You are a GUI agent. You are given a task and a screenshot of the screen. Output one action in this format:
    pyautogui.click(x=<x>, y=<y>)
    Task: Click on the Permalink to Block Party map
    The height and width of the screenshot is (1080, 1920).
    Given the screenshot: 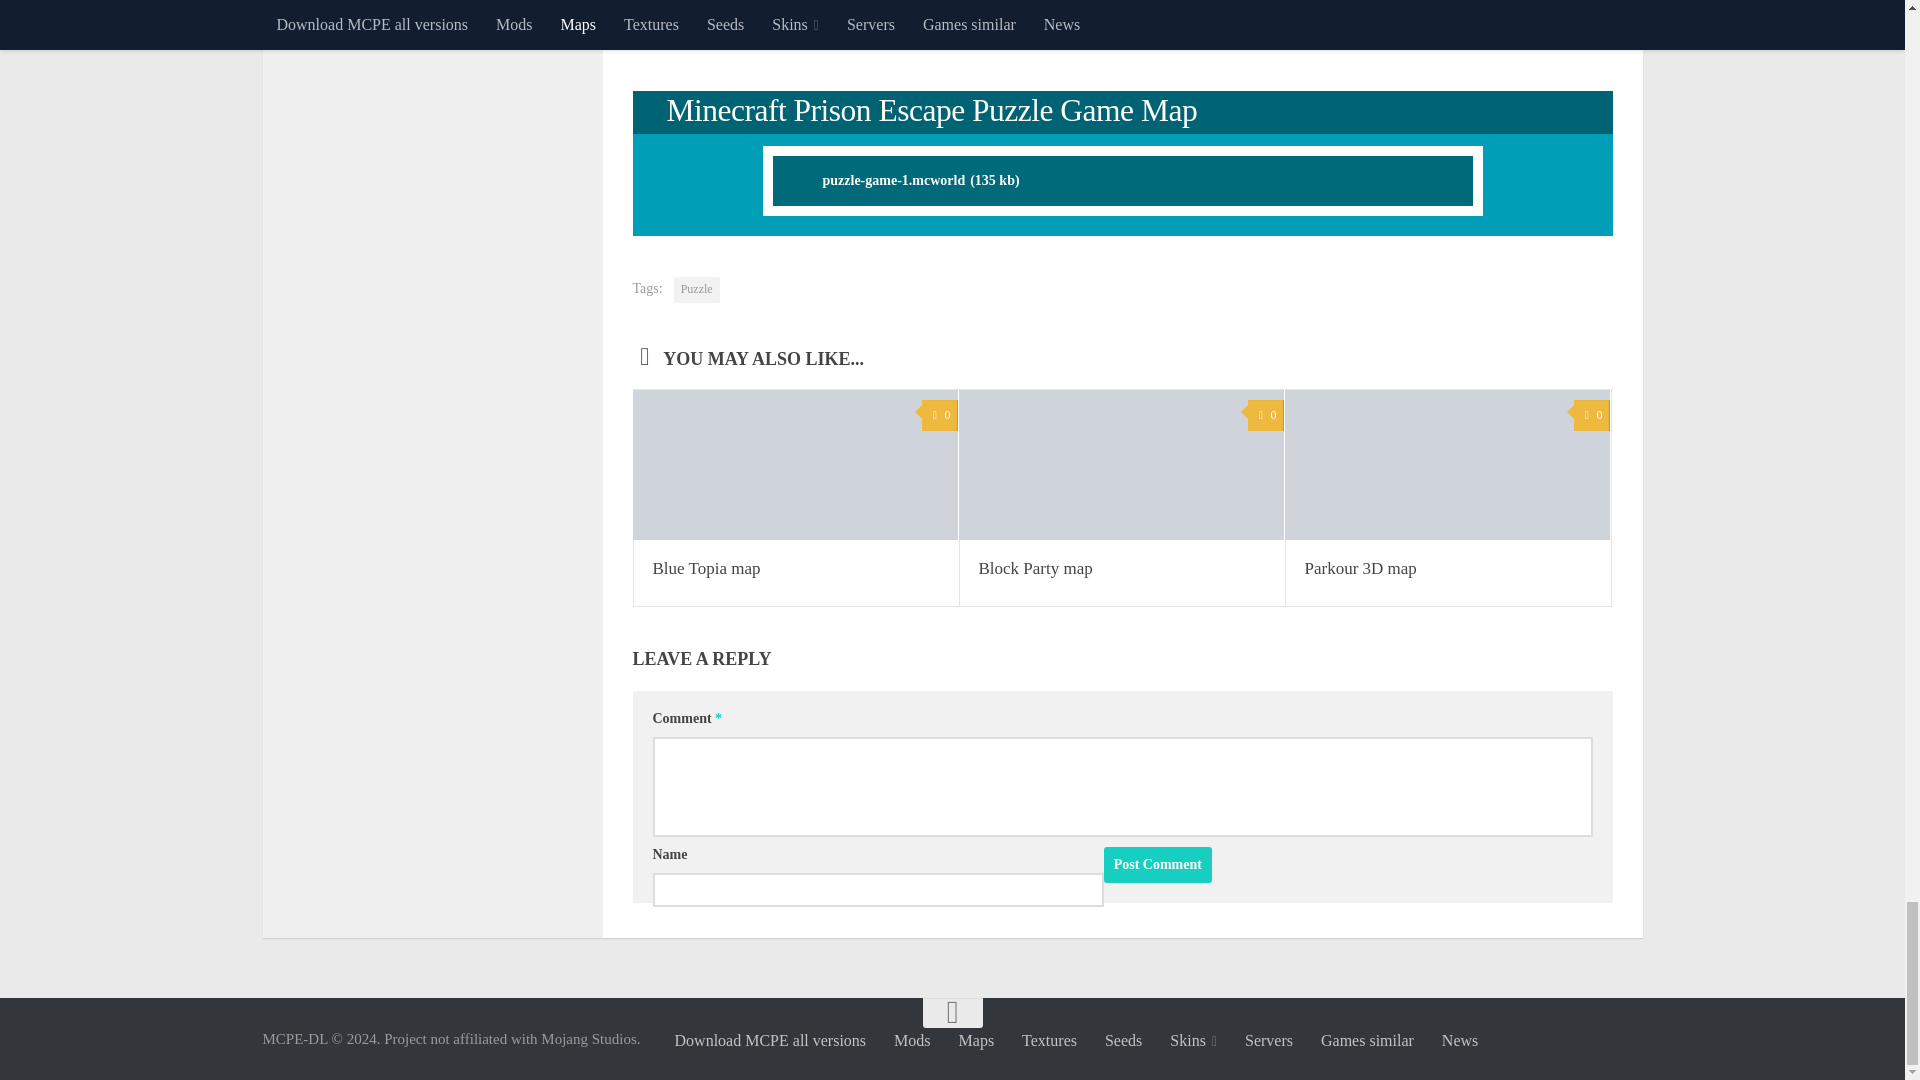 What is the action you would take?
    pyautogui.click(x=1034, y=568)
    